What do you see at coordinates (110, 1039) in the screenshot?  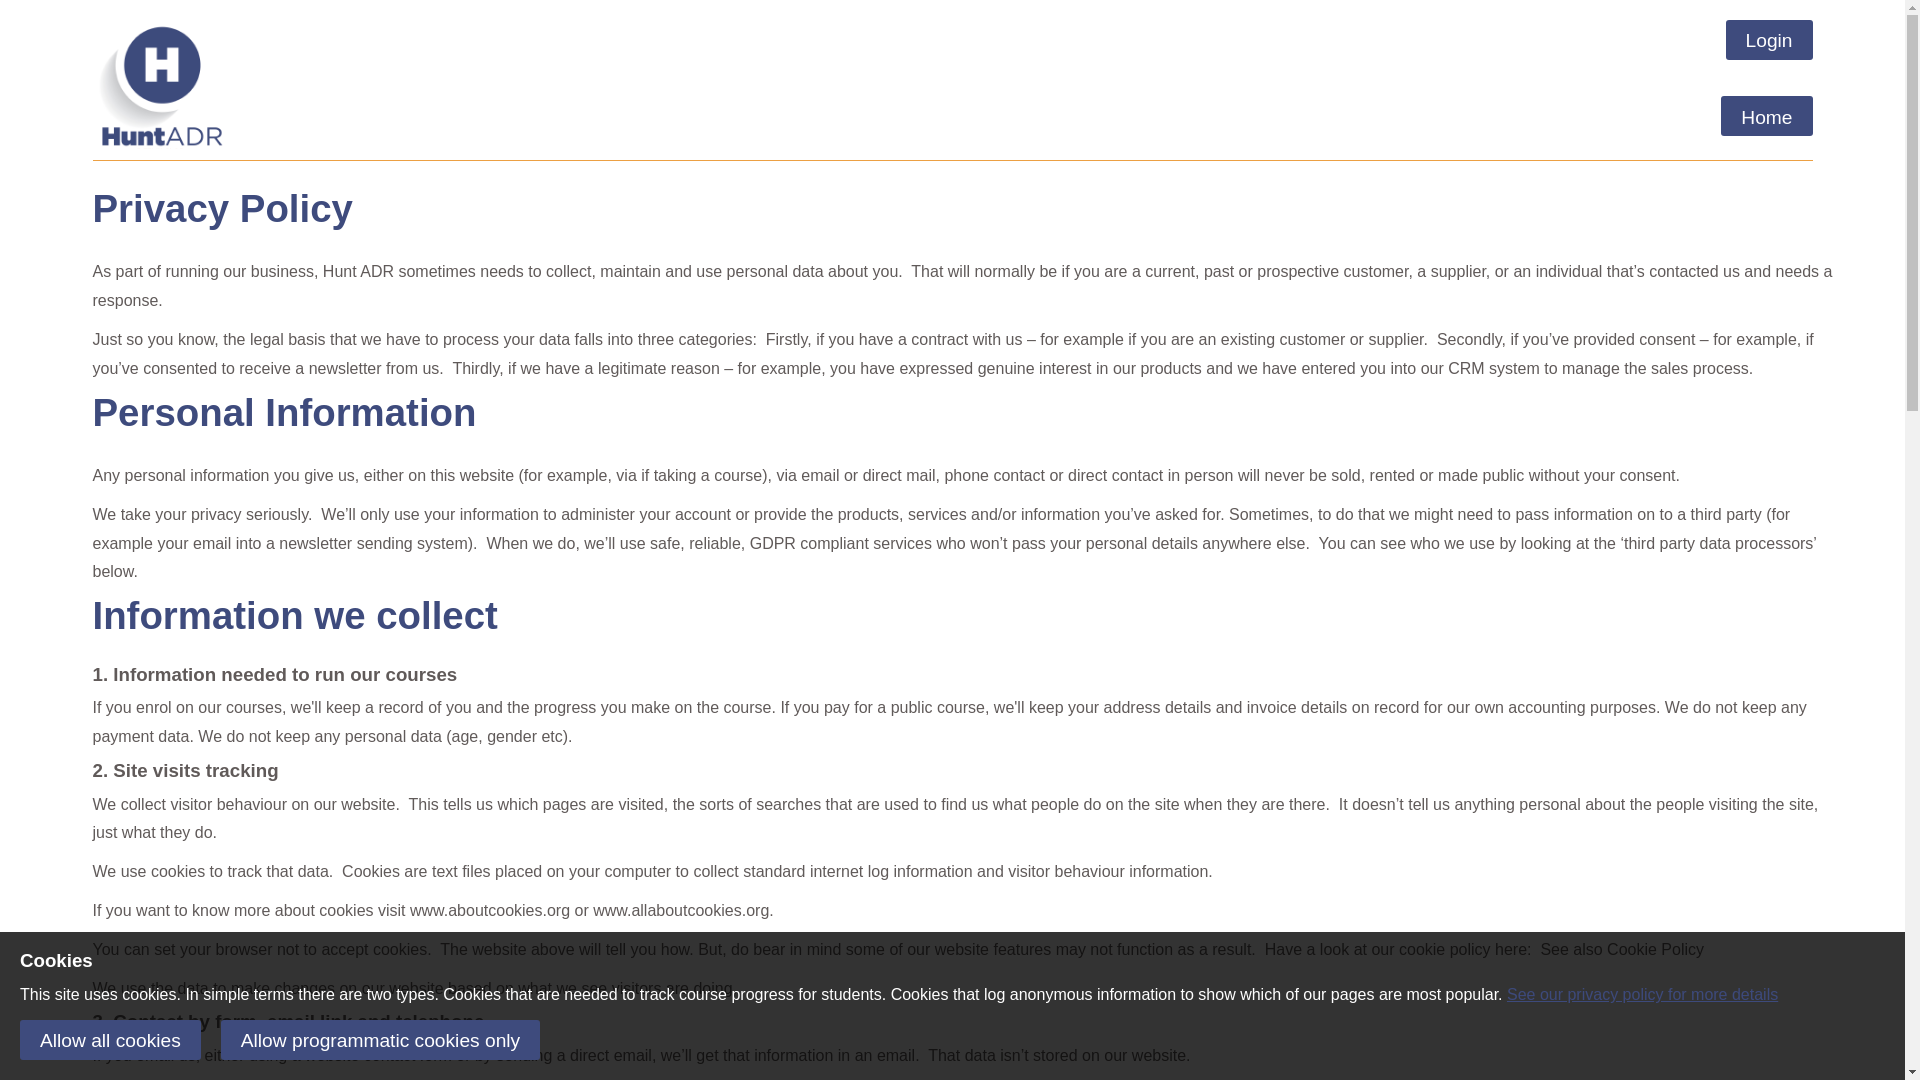 I see `Allow all cookies` at bounding box center [110, 1039].